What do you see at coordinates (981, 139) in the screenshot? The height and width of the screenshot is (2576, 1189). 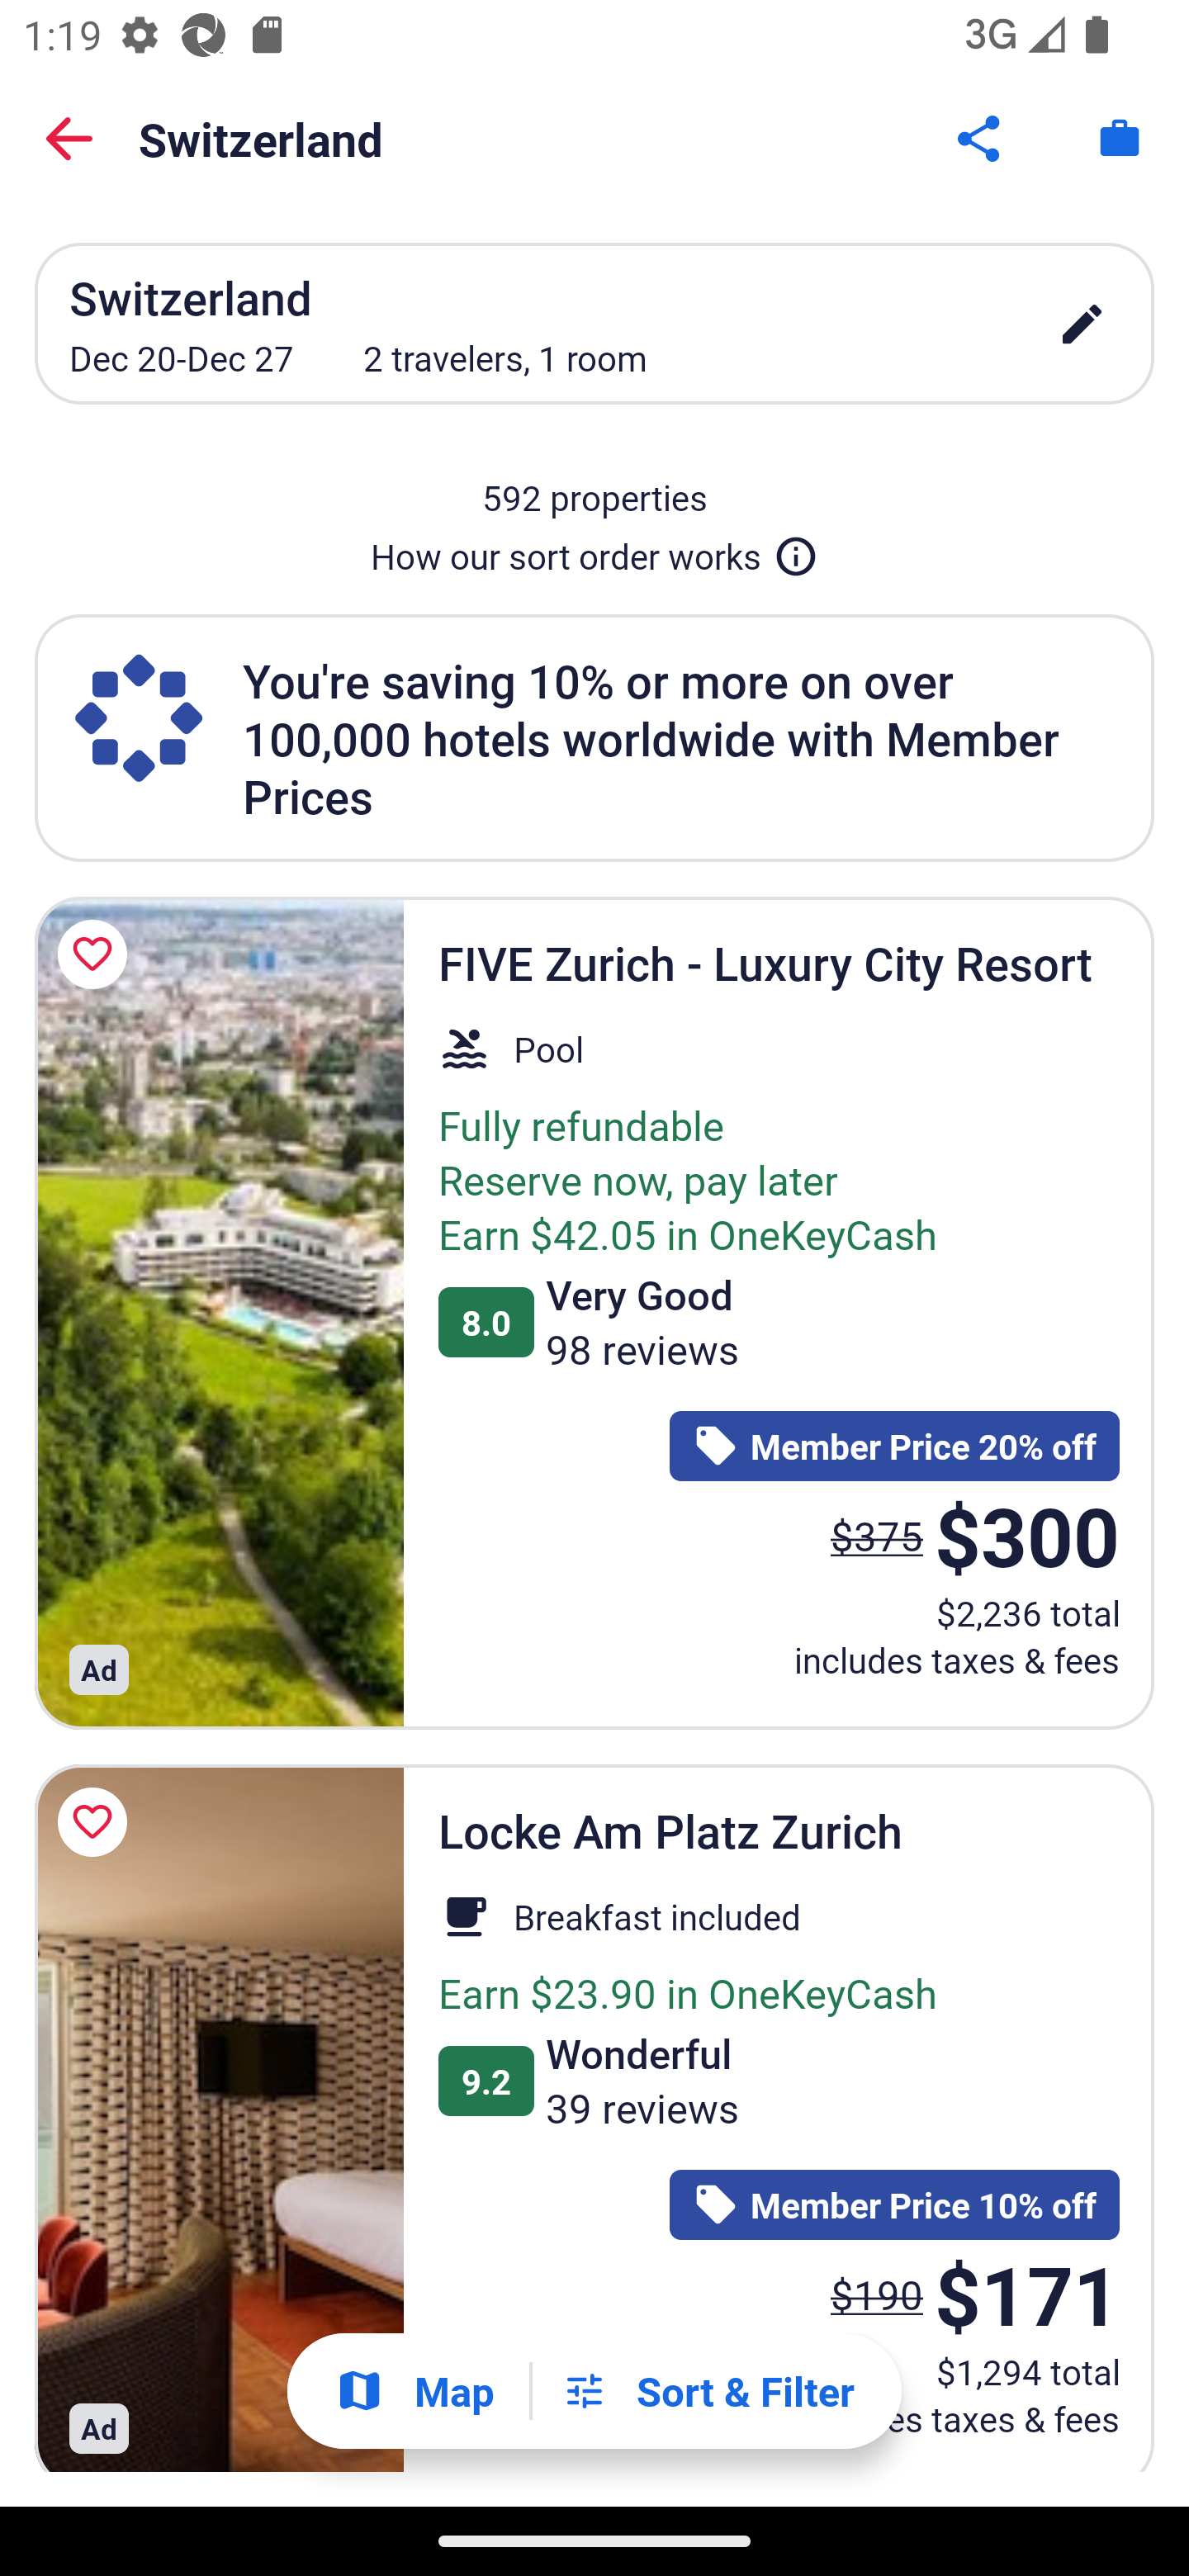 I see `Share Button` at bounding box center [981, 139].